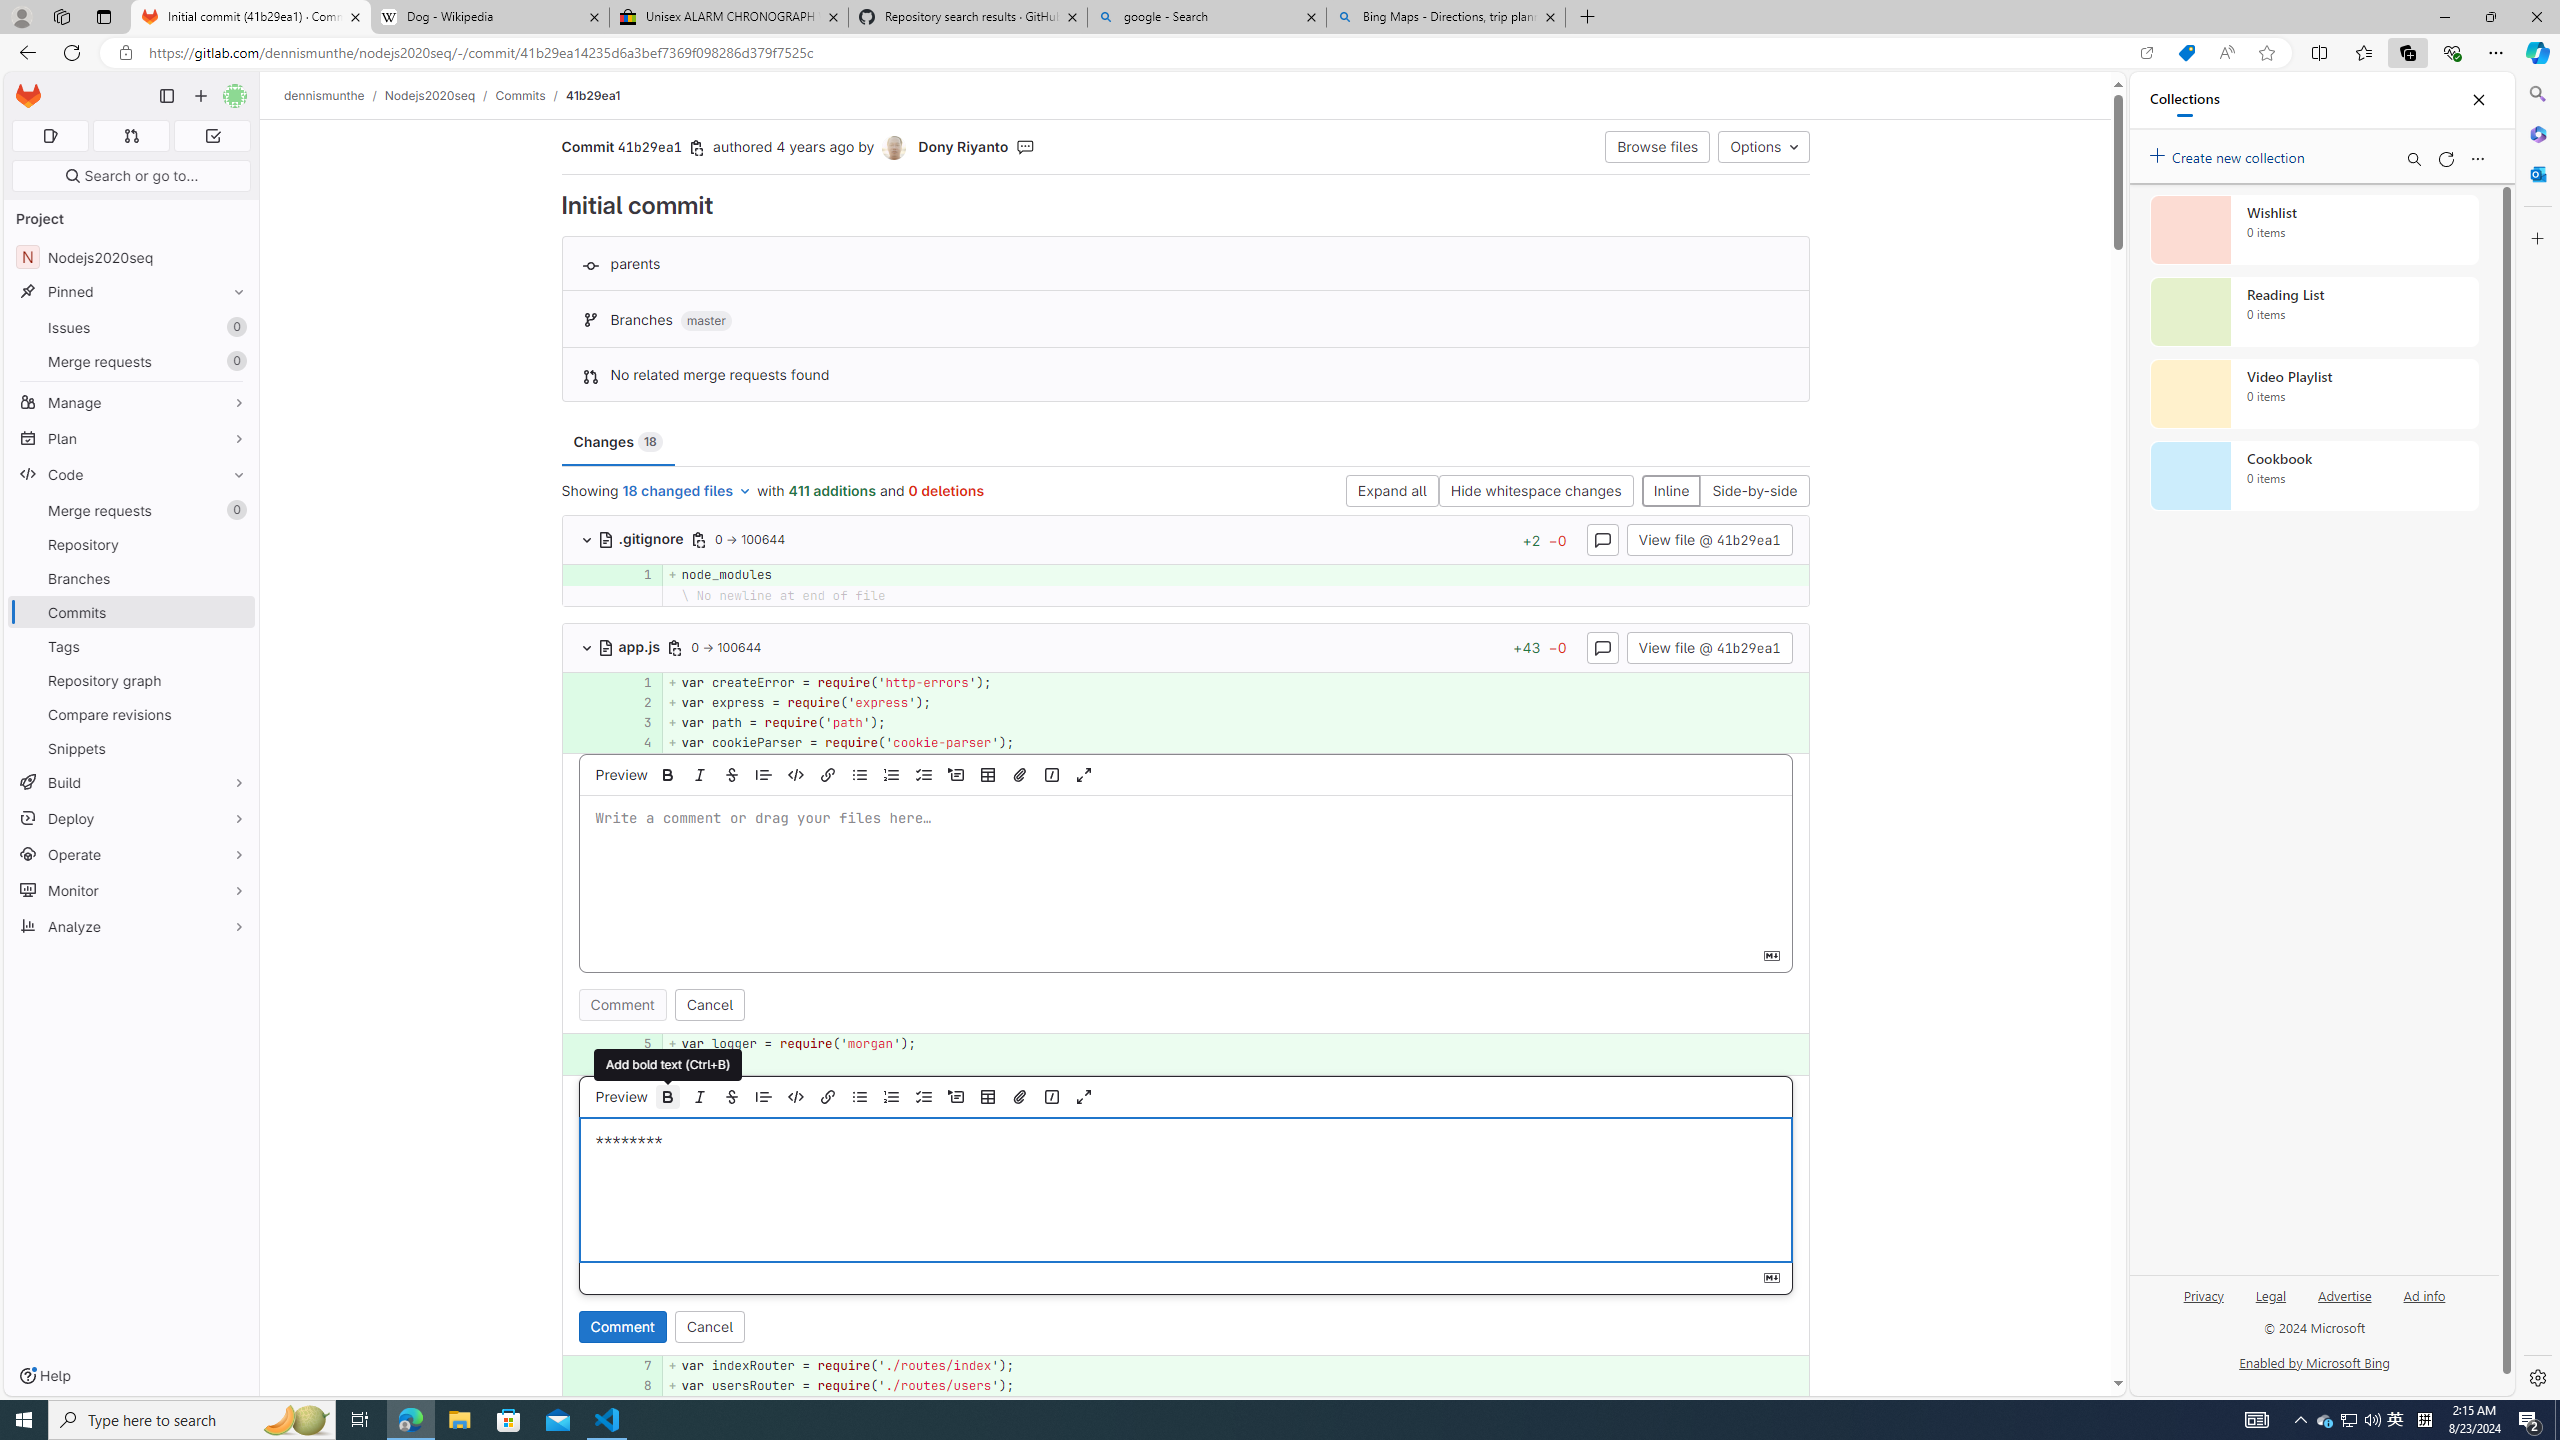  Describe the element at coordinates (24, 52) in the screenshot. I see `Back` at that location.